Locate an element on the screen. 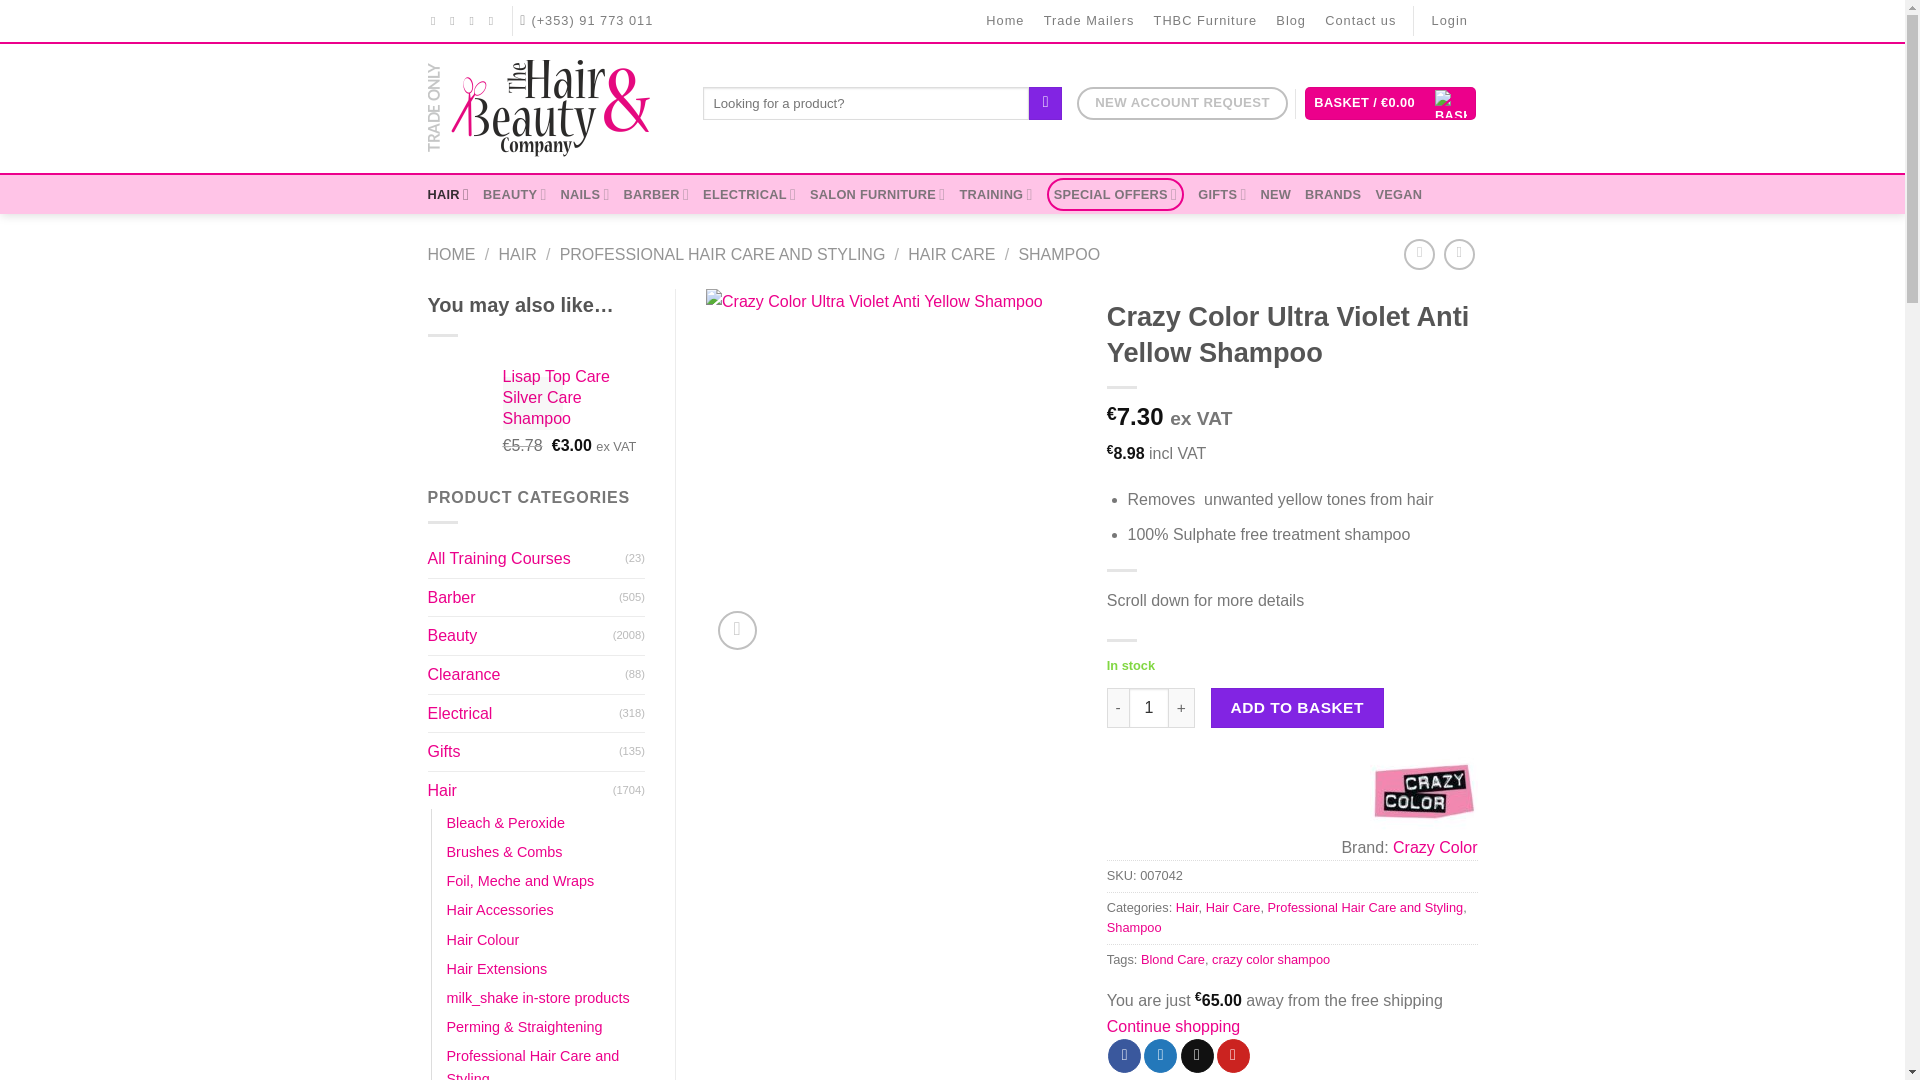 The image size is (1920, 1080). Lisap Top Care Silver Care Shampoo is located at coordinates (573, 398).